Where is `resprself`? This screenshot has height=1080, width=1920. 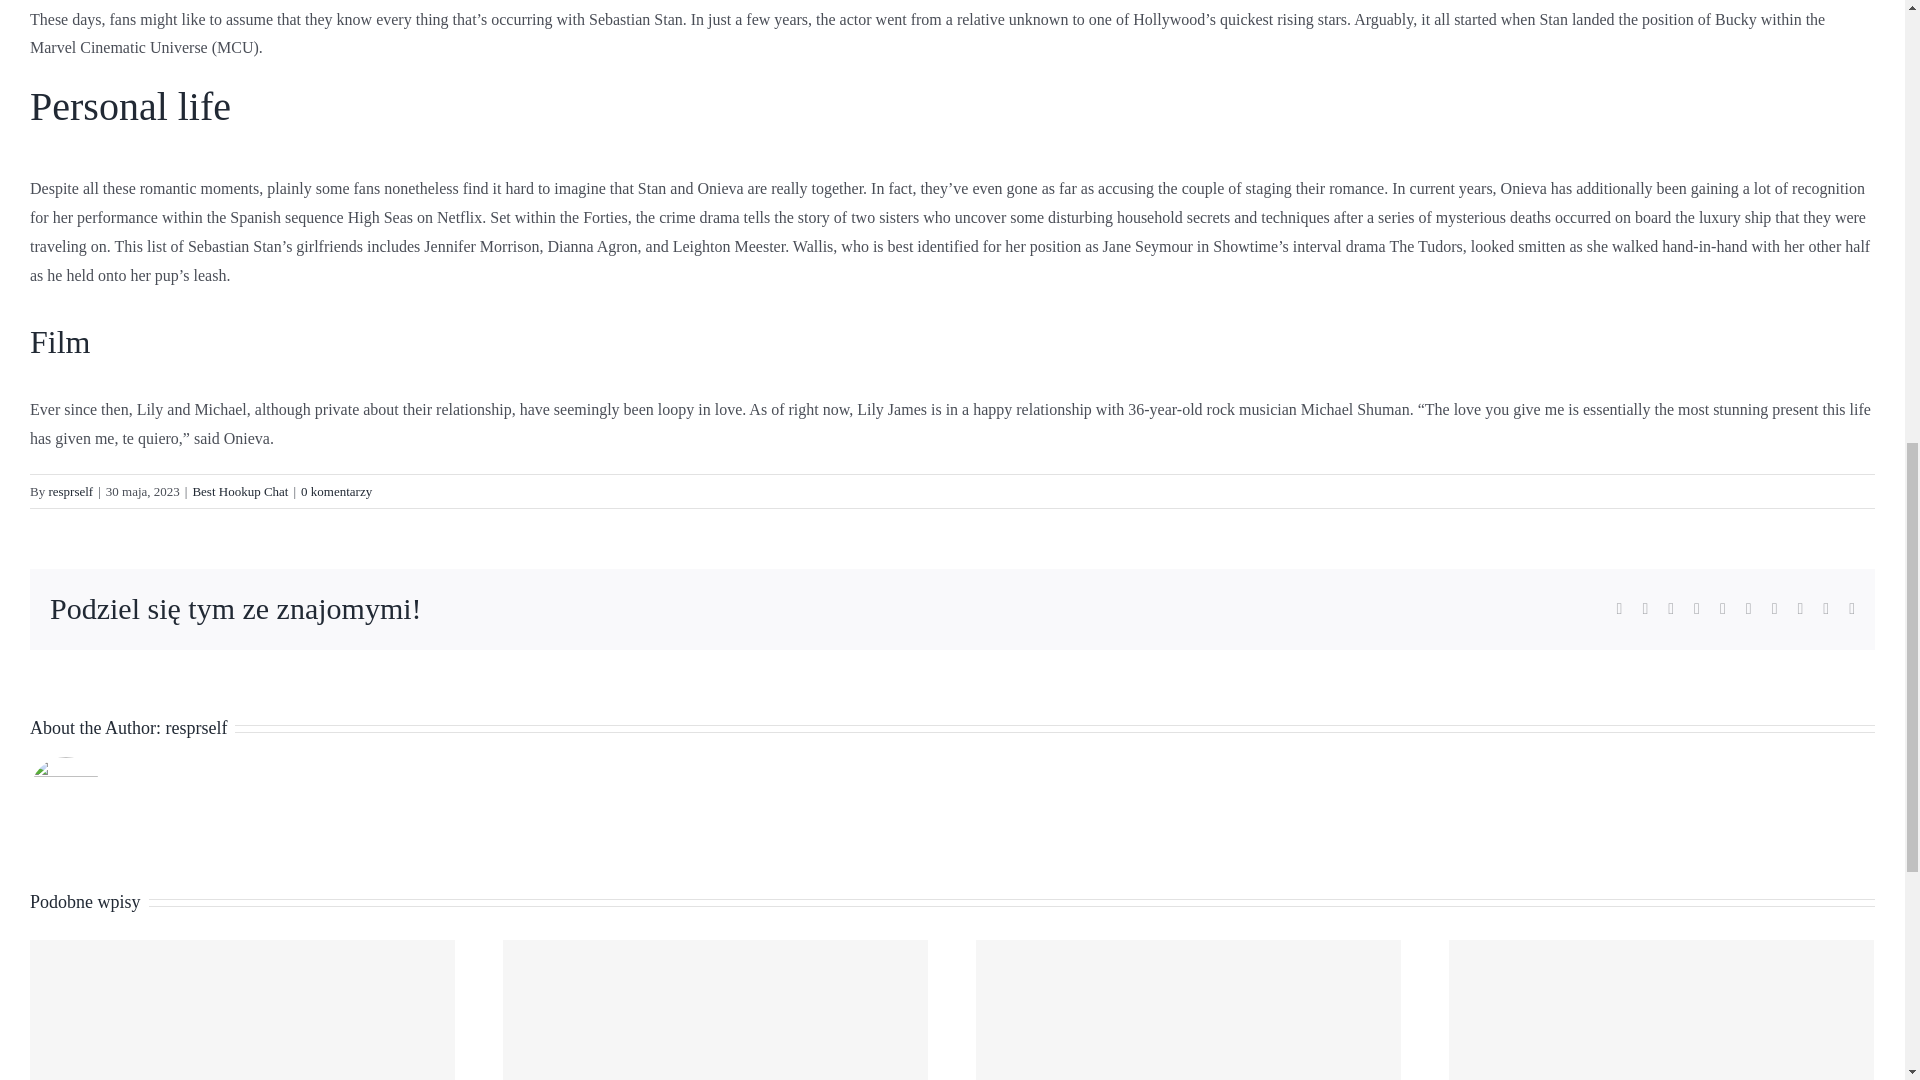 resprself is located at coordinates (196, 728).